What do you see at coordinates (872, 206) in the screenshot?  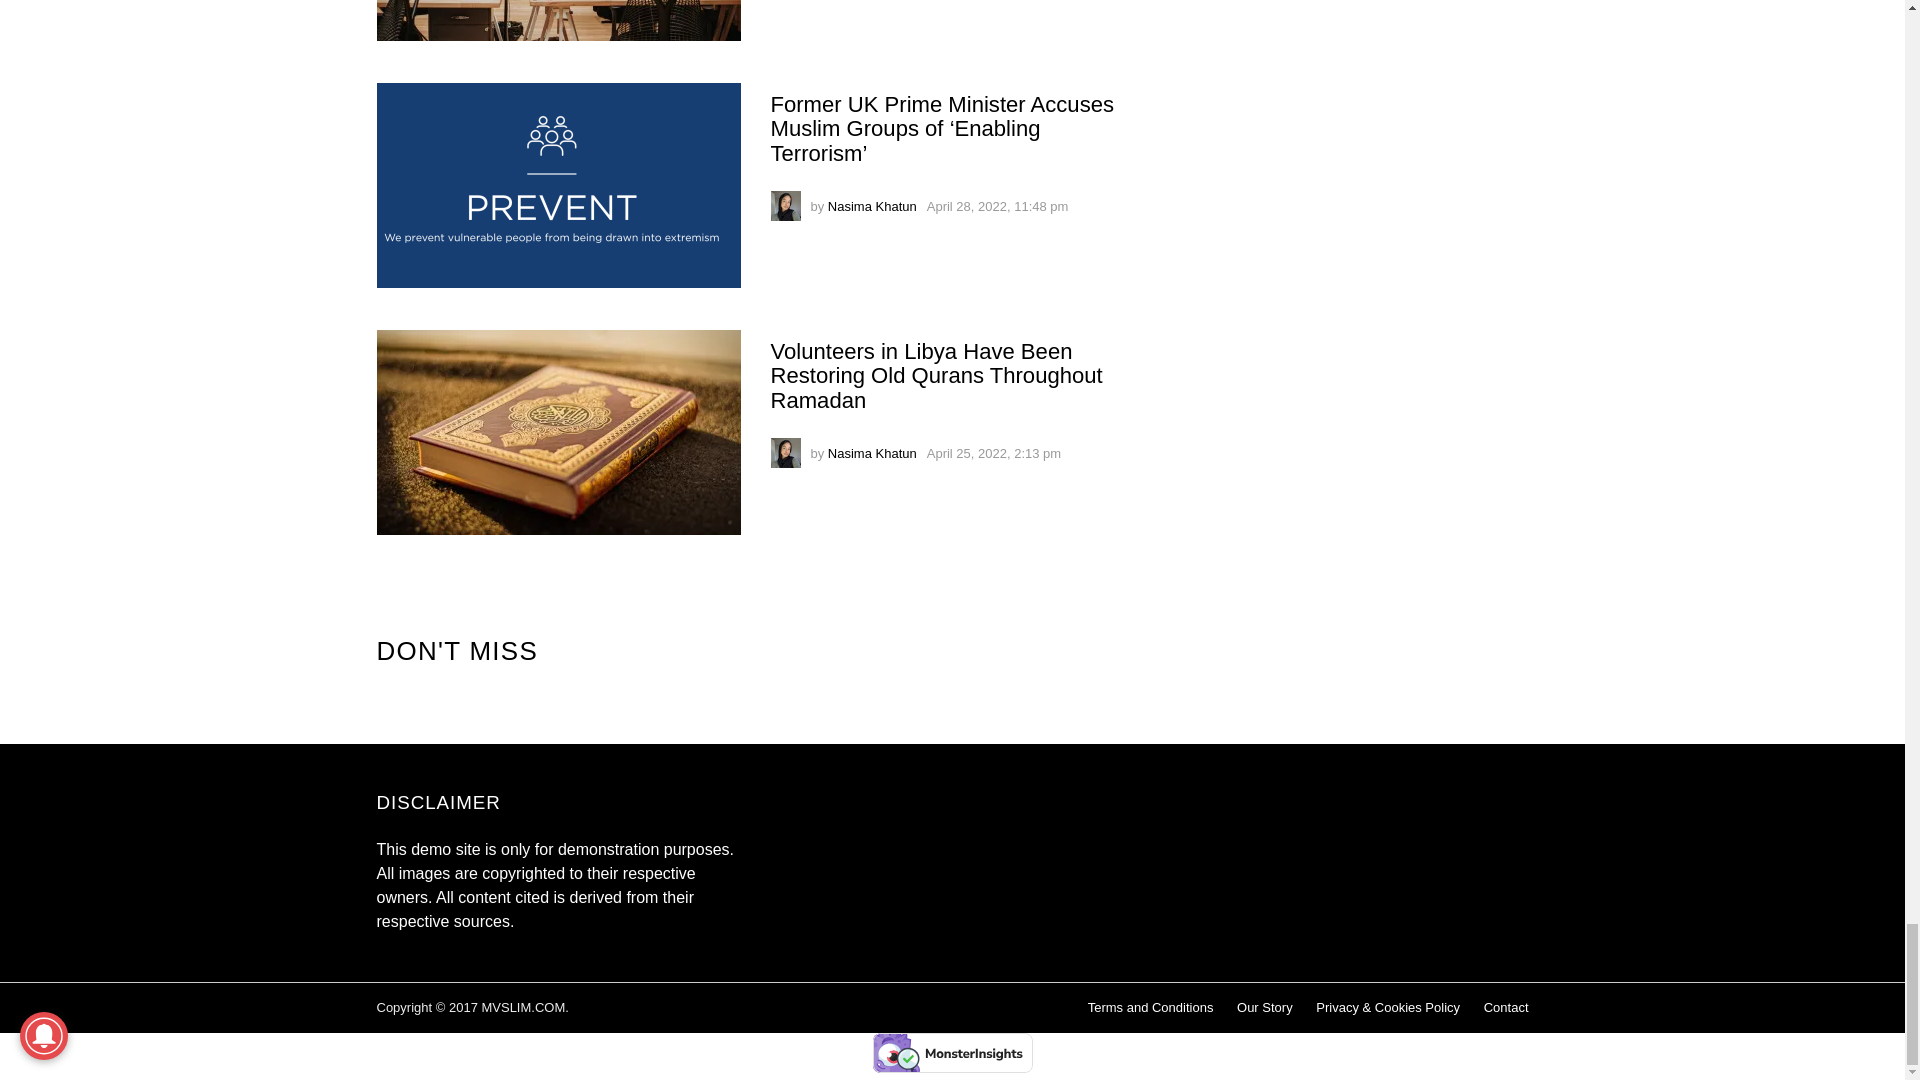 I see `Posts by Nasima Khatun` at bounding box center [872, 206].